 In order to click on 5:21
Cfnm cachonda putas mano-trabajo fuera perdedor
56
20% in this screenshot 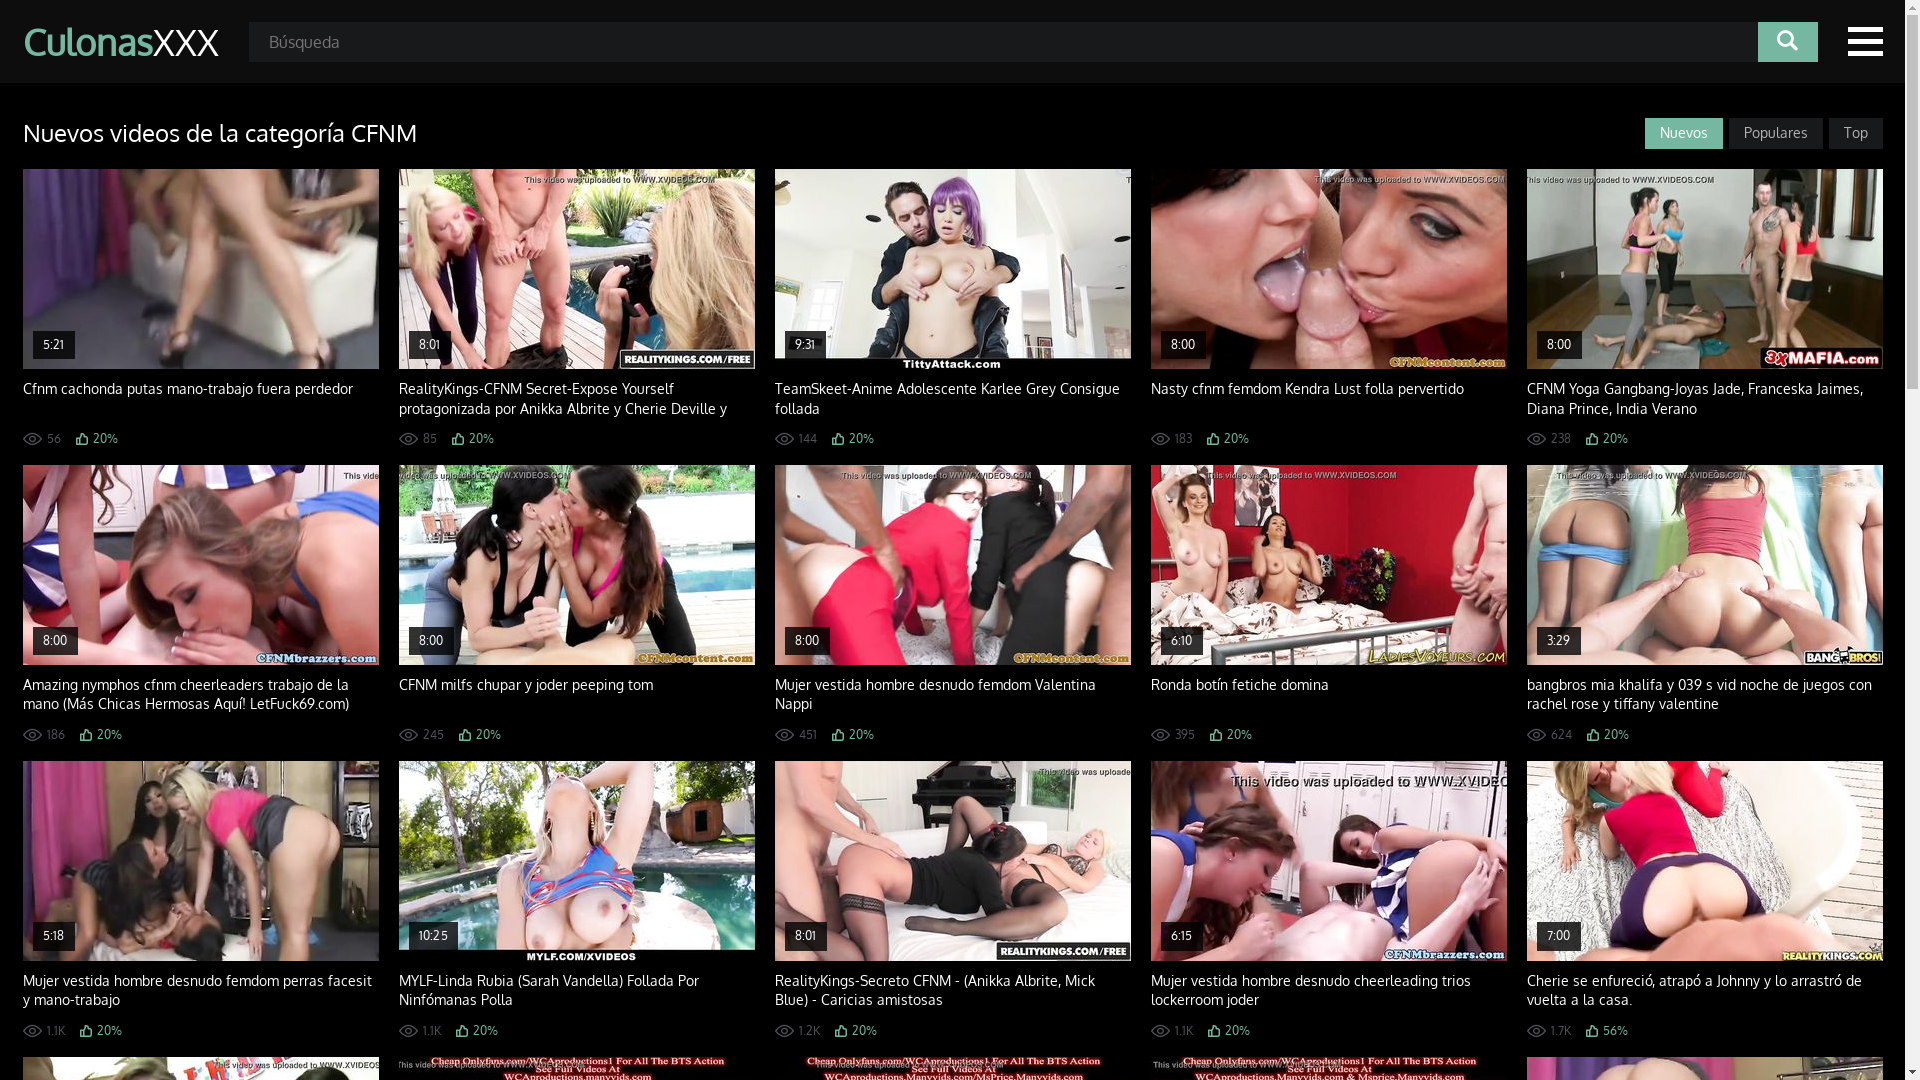, I will do `click(200, 307)`.